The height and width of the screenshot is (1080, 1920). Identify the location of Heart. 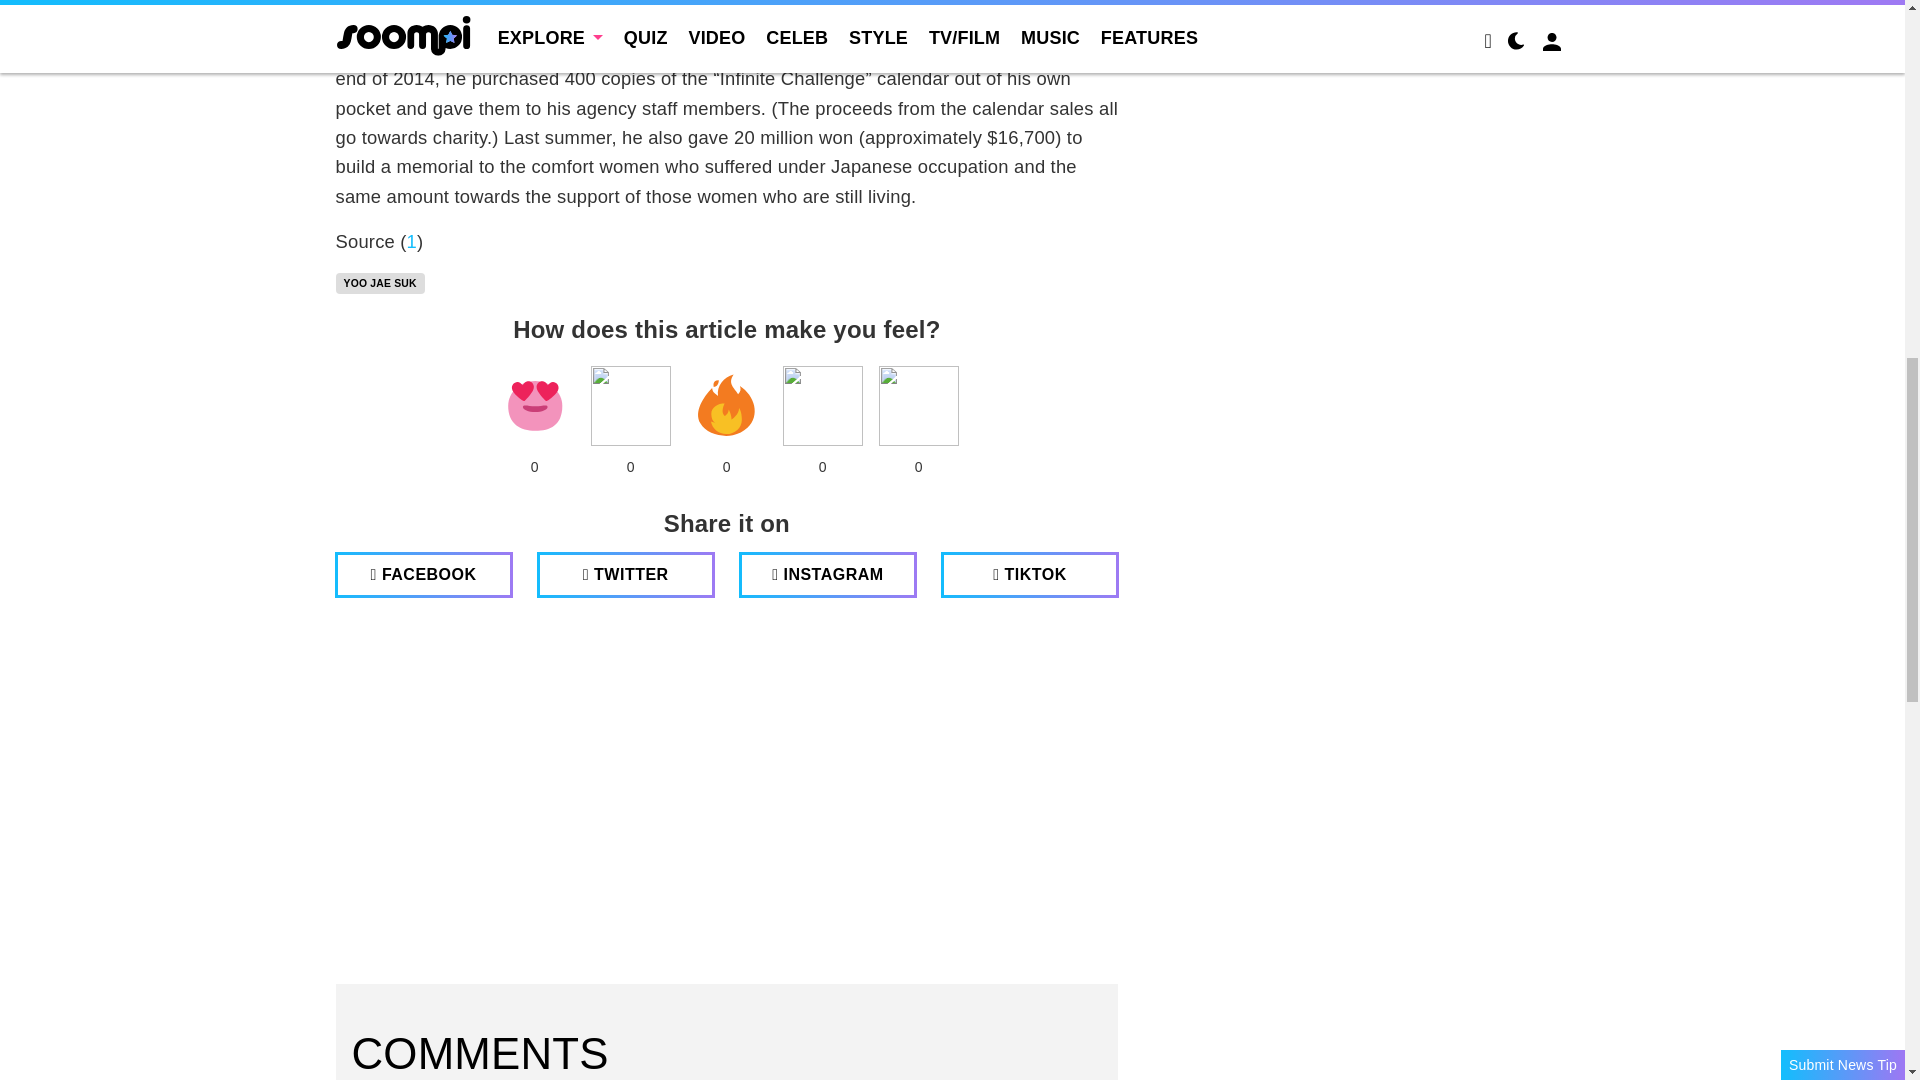
(534, 406).